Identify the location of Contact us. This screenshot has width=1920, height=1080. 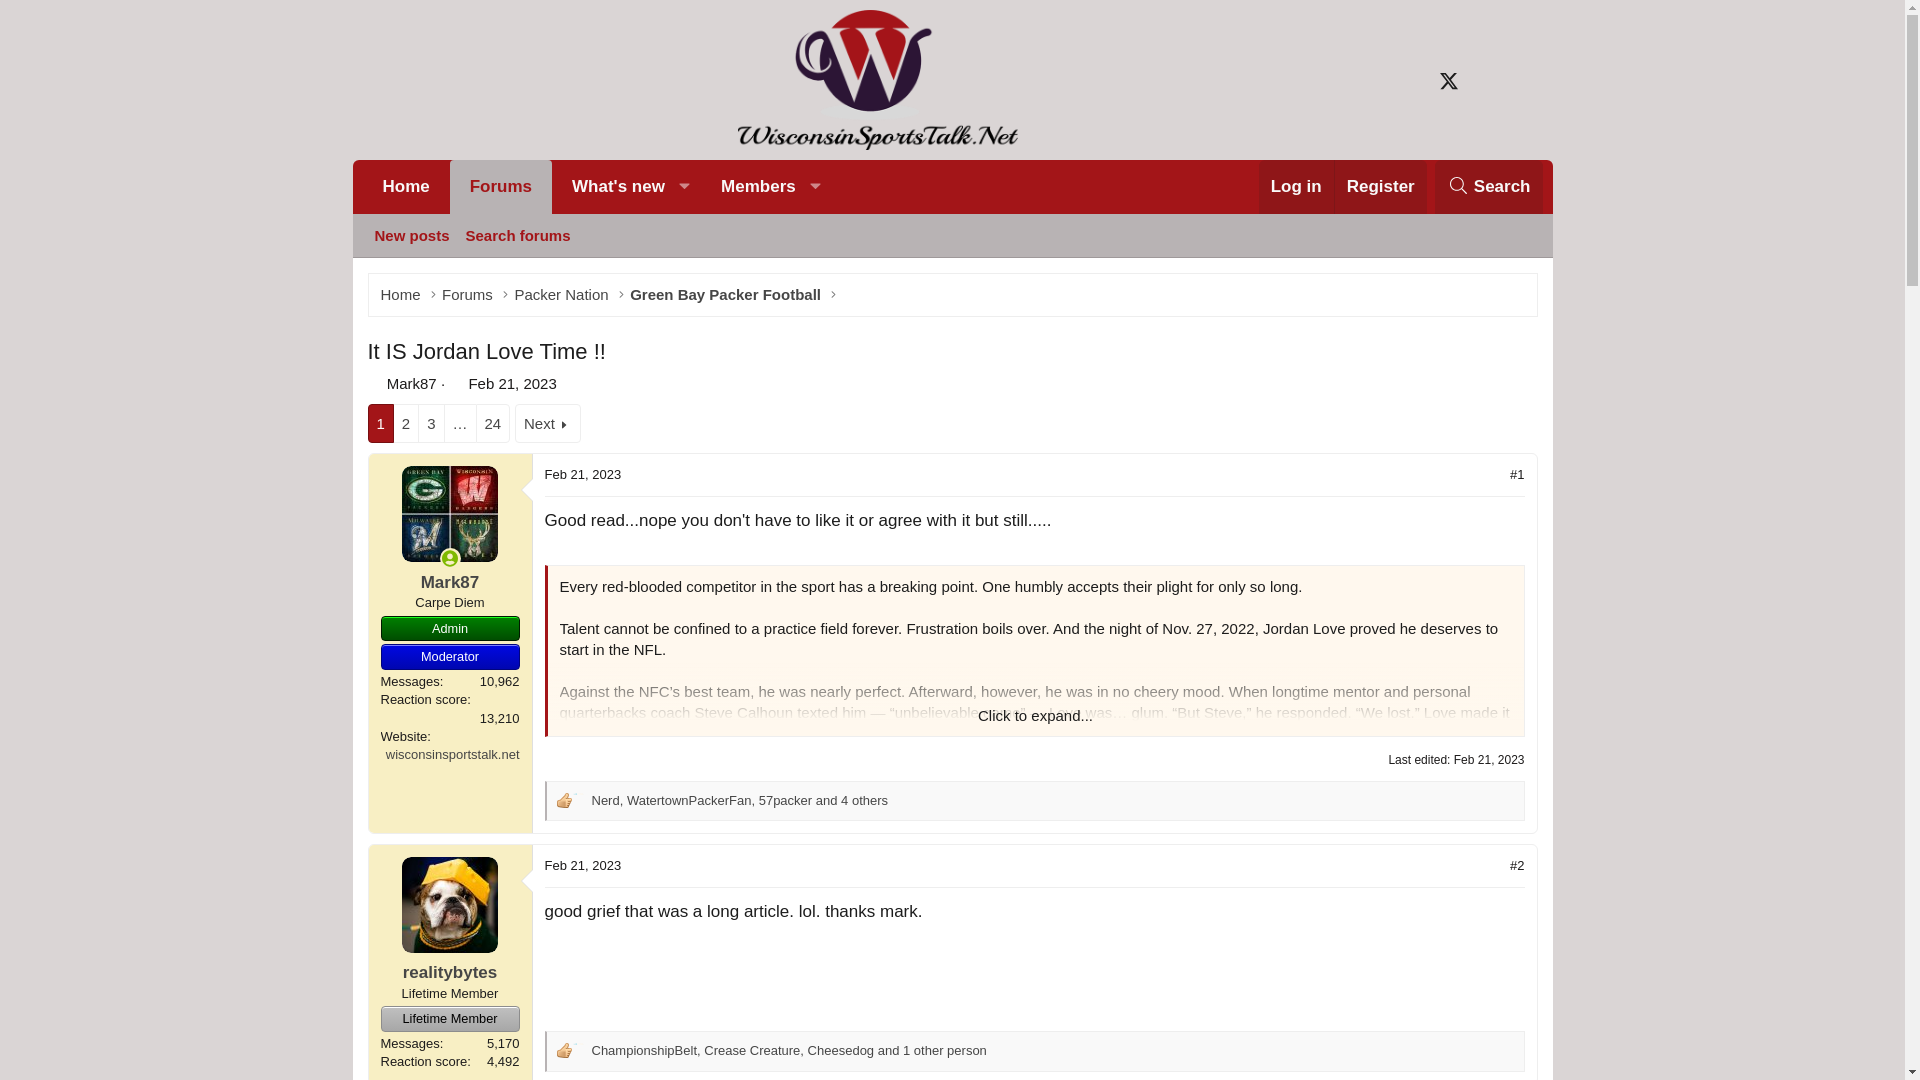
(1488, 80).